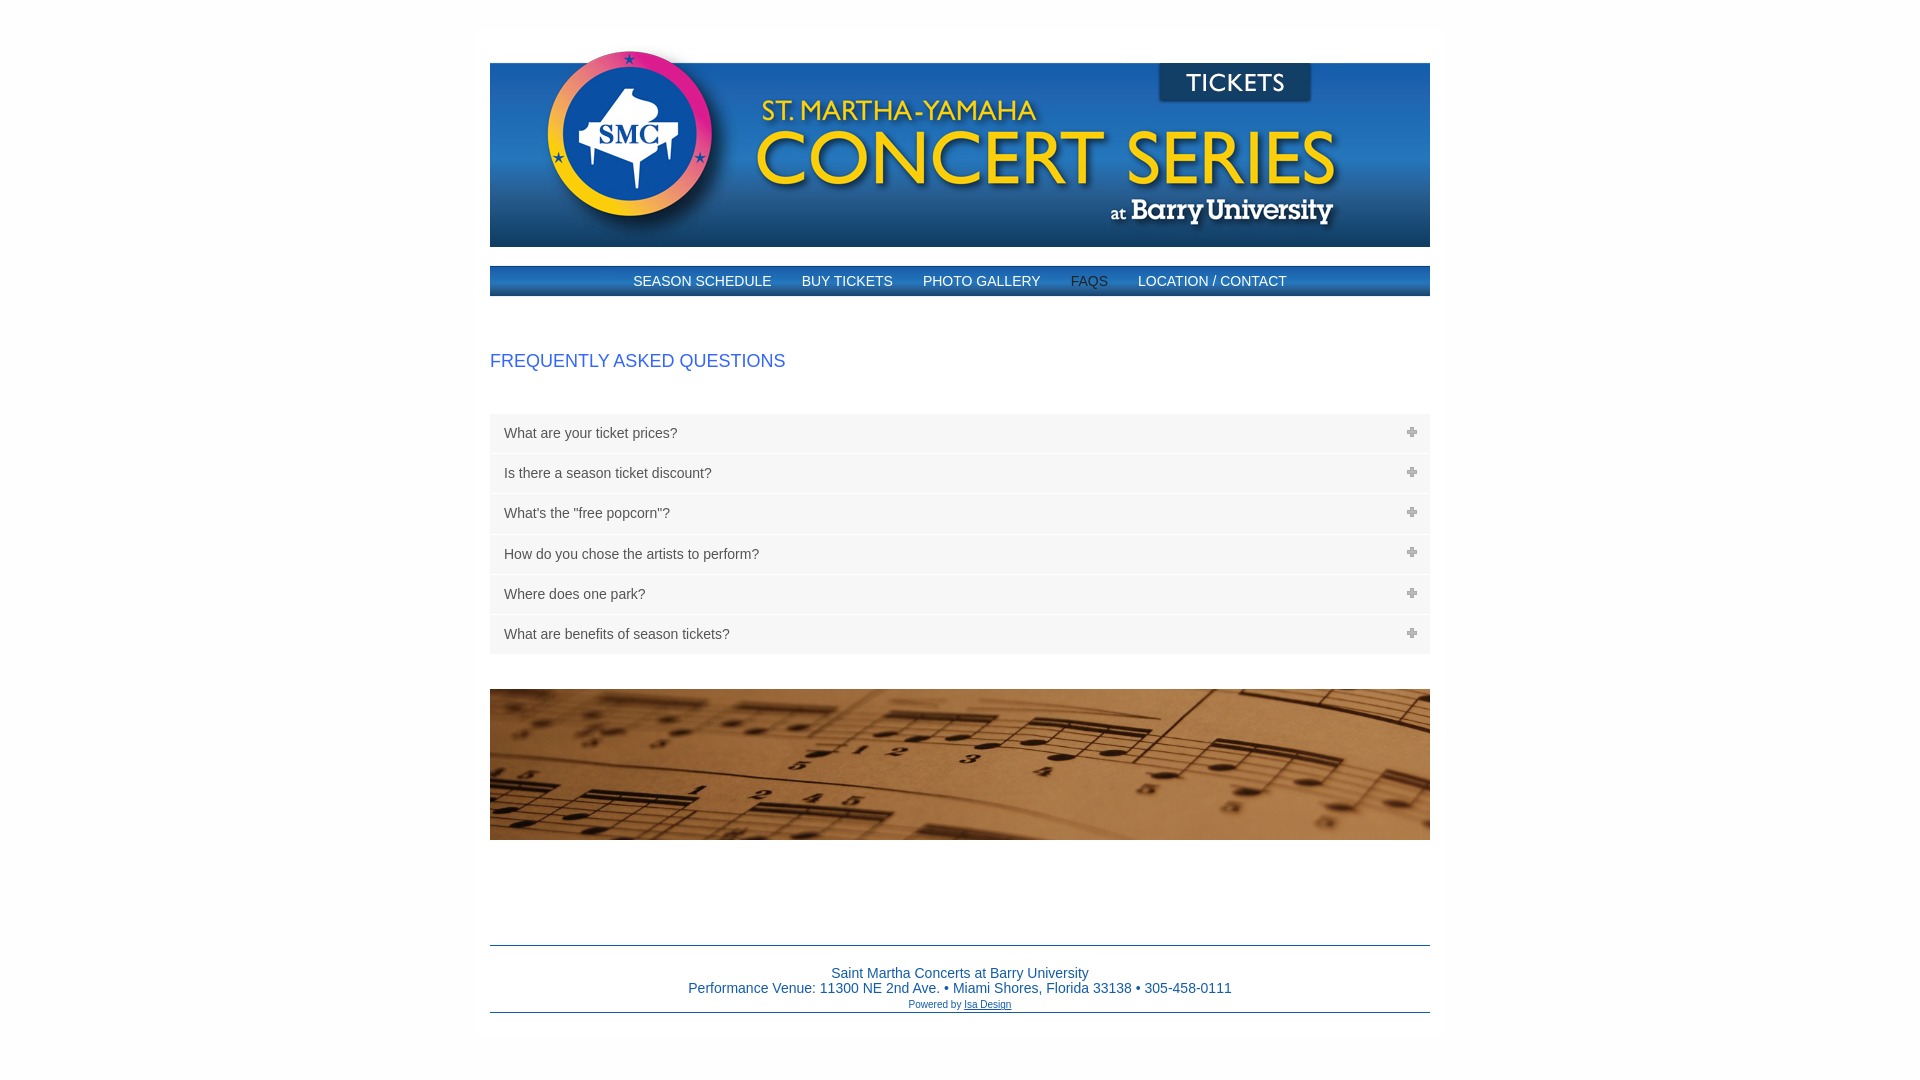  I want to click on What are your ticket prices?, so click(960, 432).